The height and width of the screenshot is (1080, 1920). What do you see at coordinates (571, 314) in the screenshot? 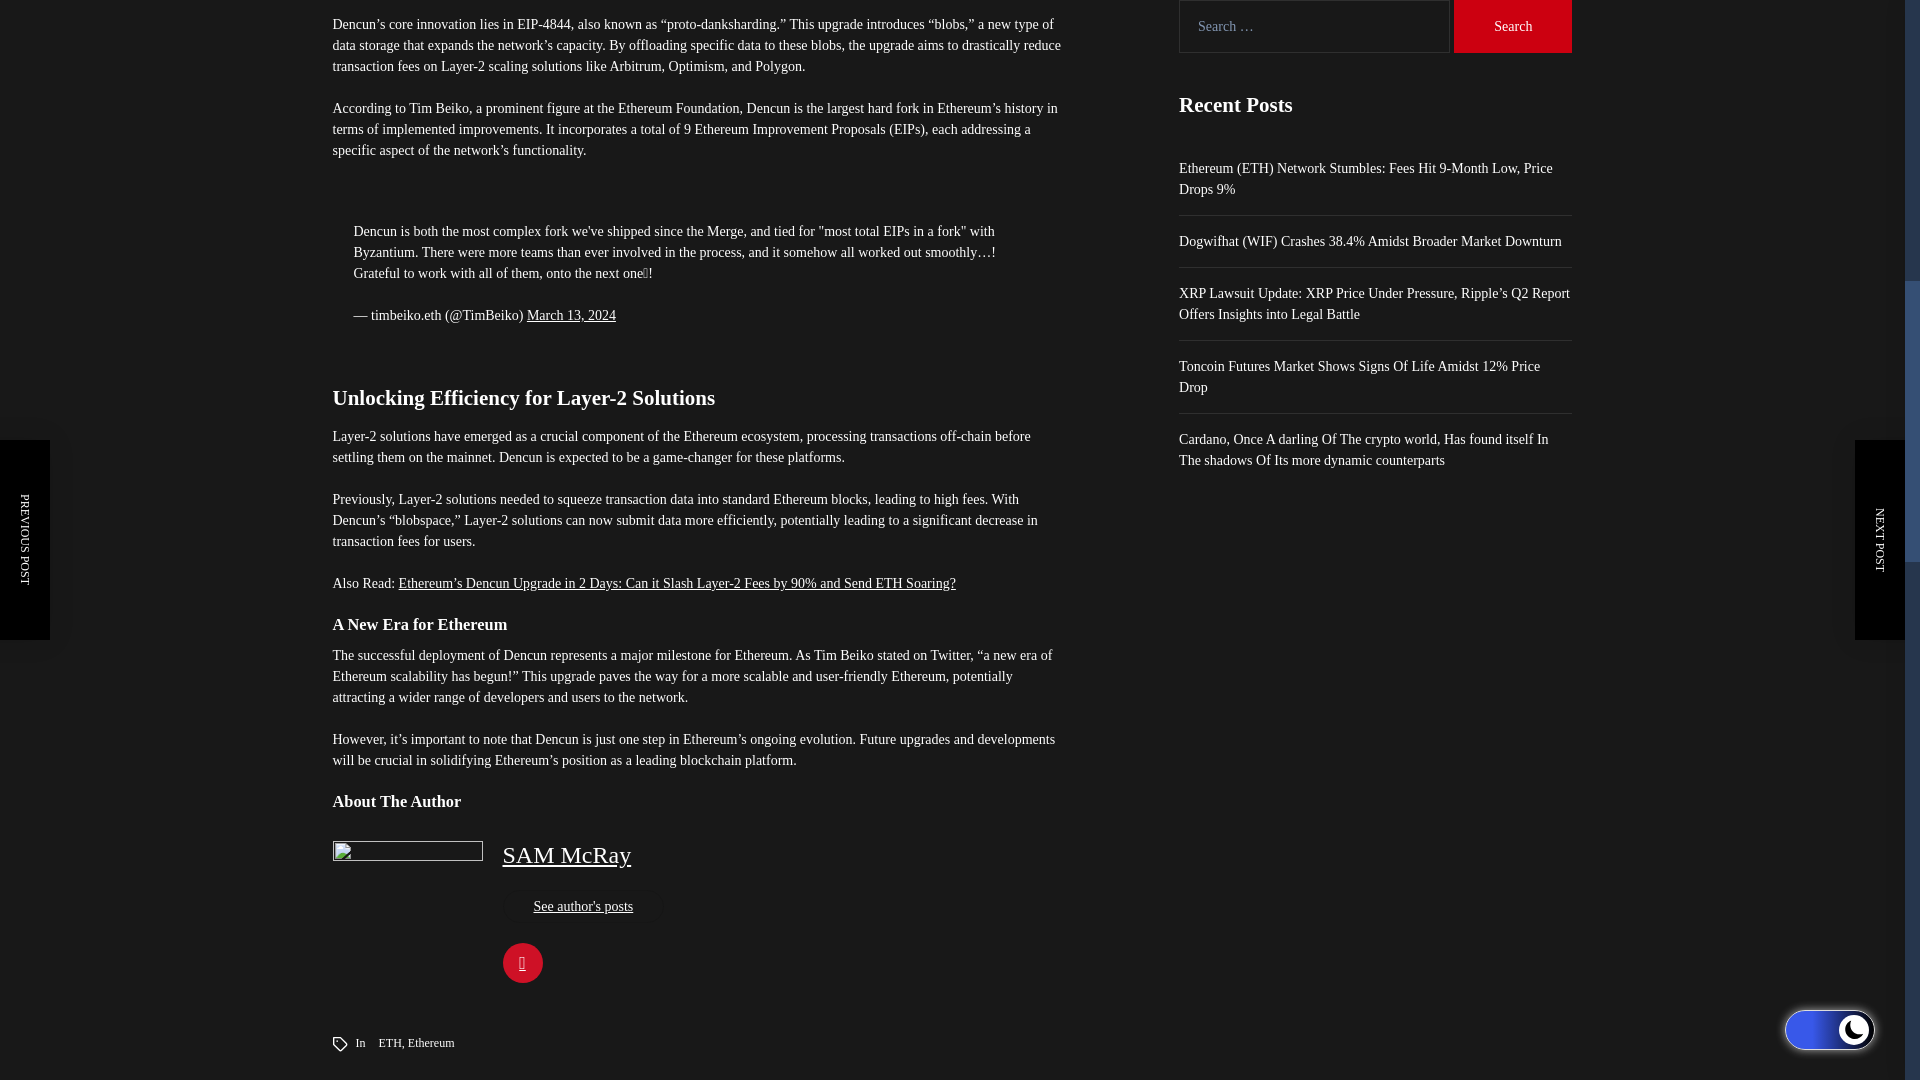
I see `March 13, 2024` at bounding box center [571, 314].